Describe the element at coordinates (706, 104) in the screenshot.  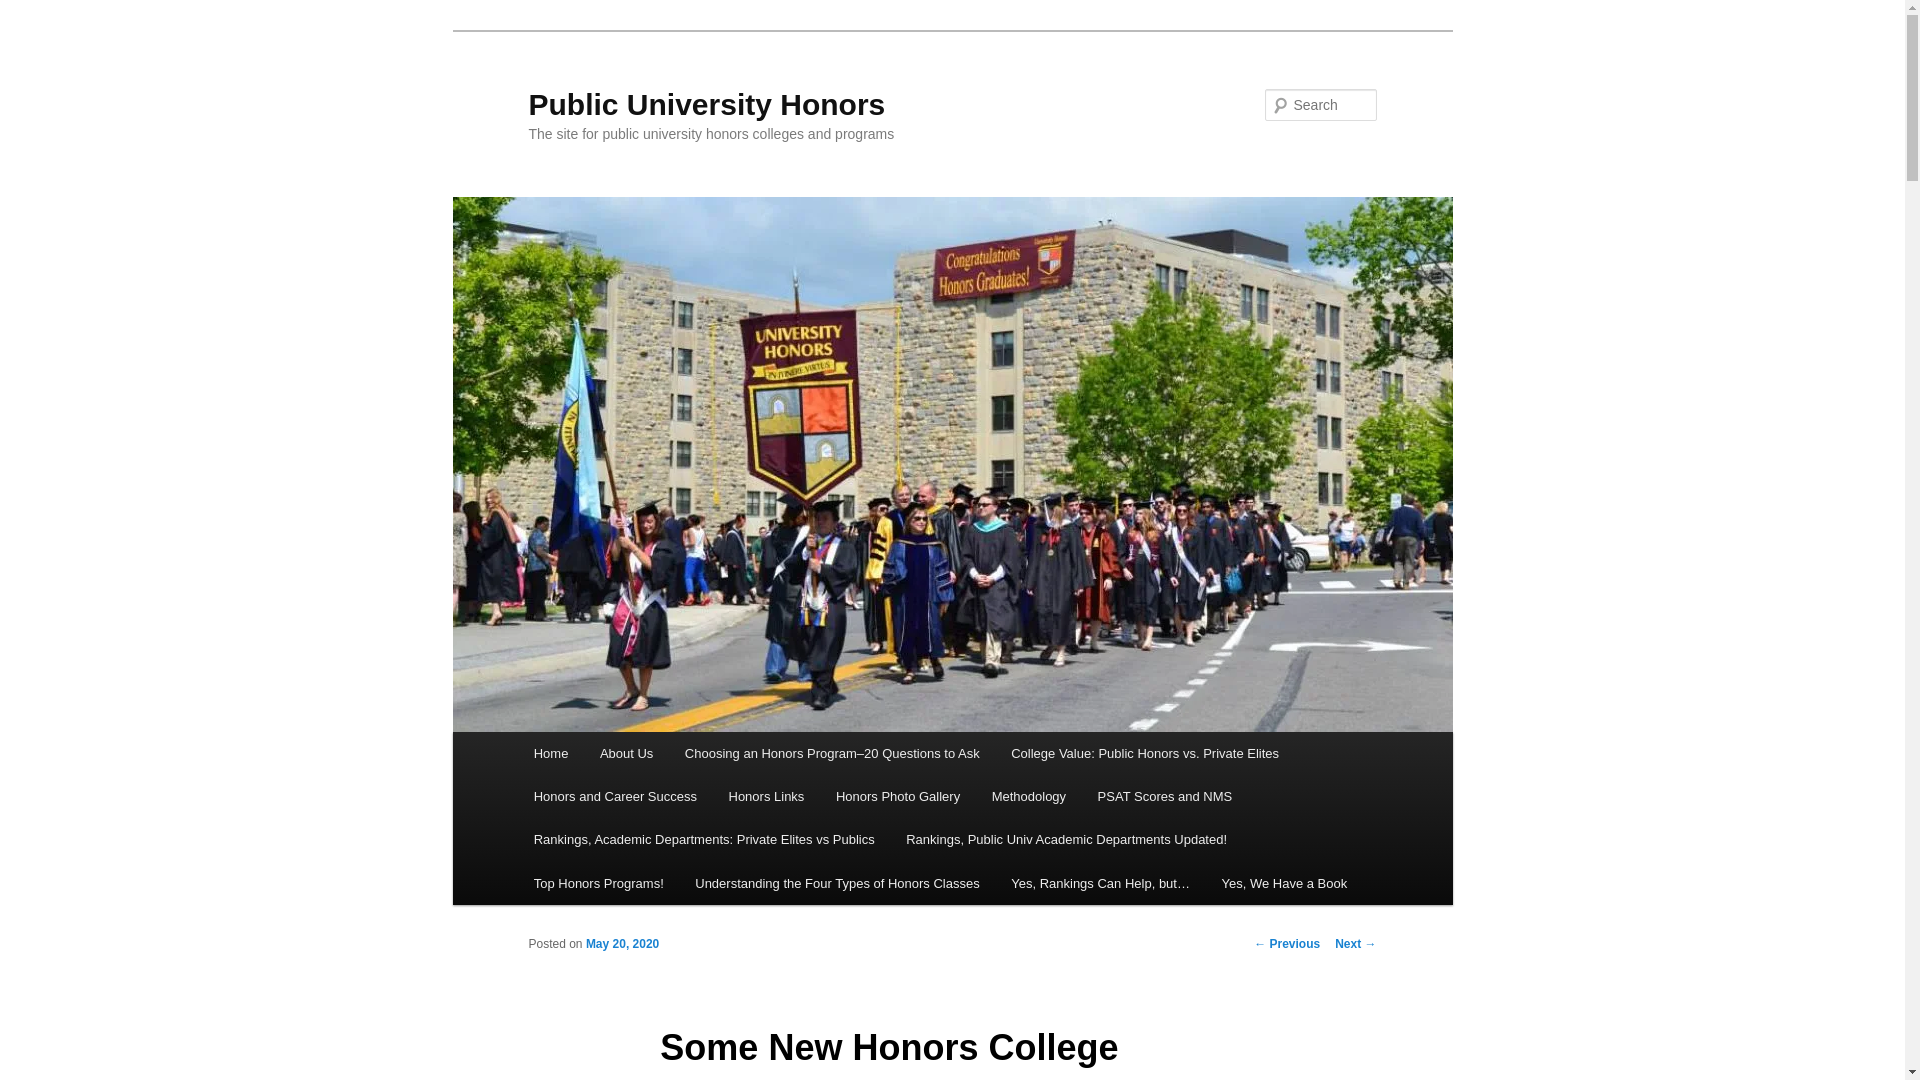
I see `Public University Honors` at that location.